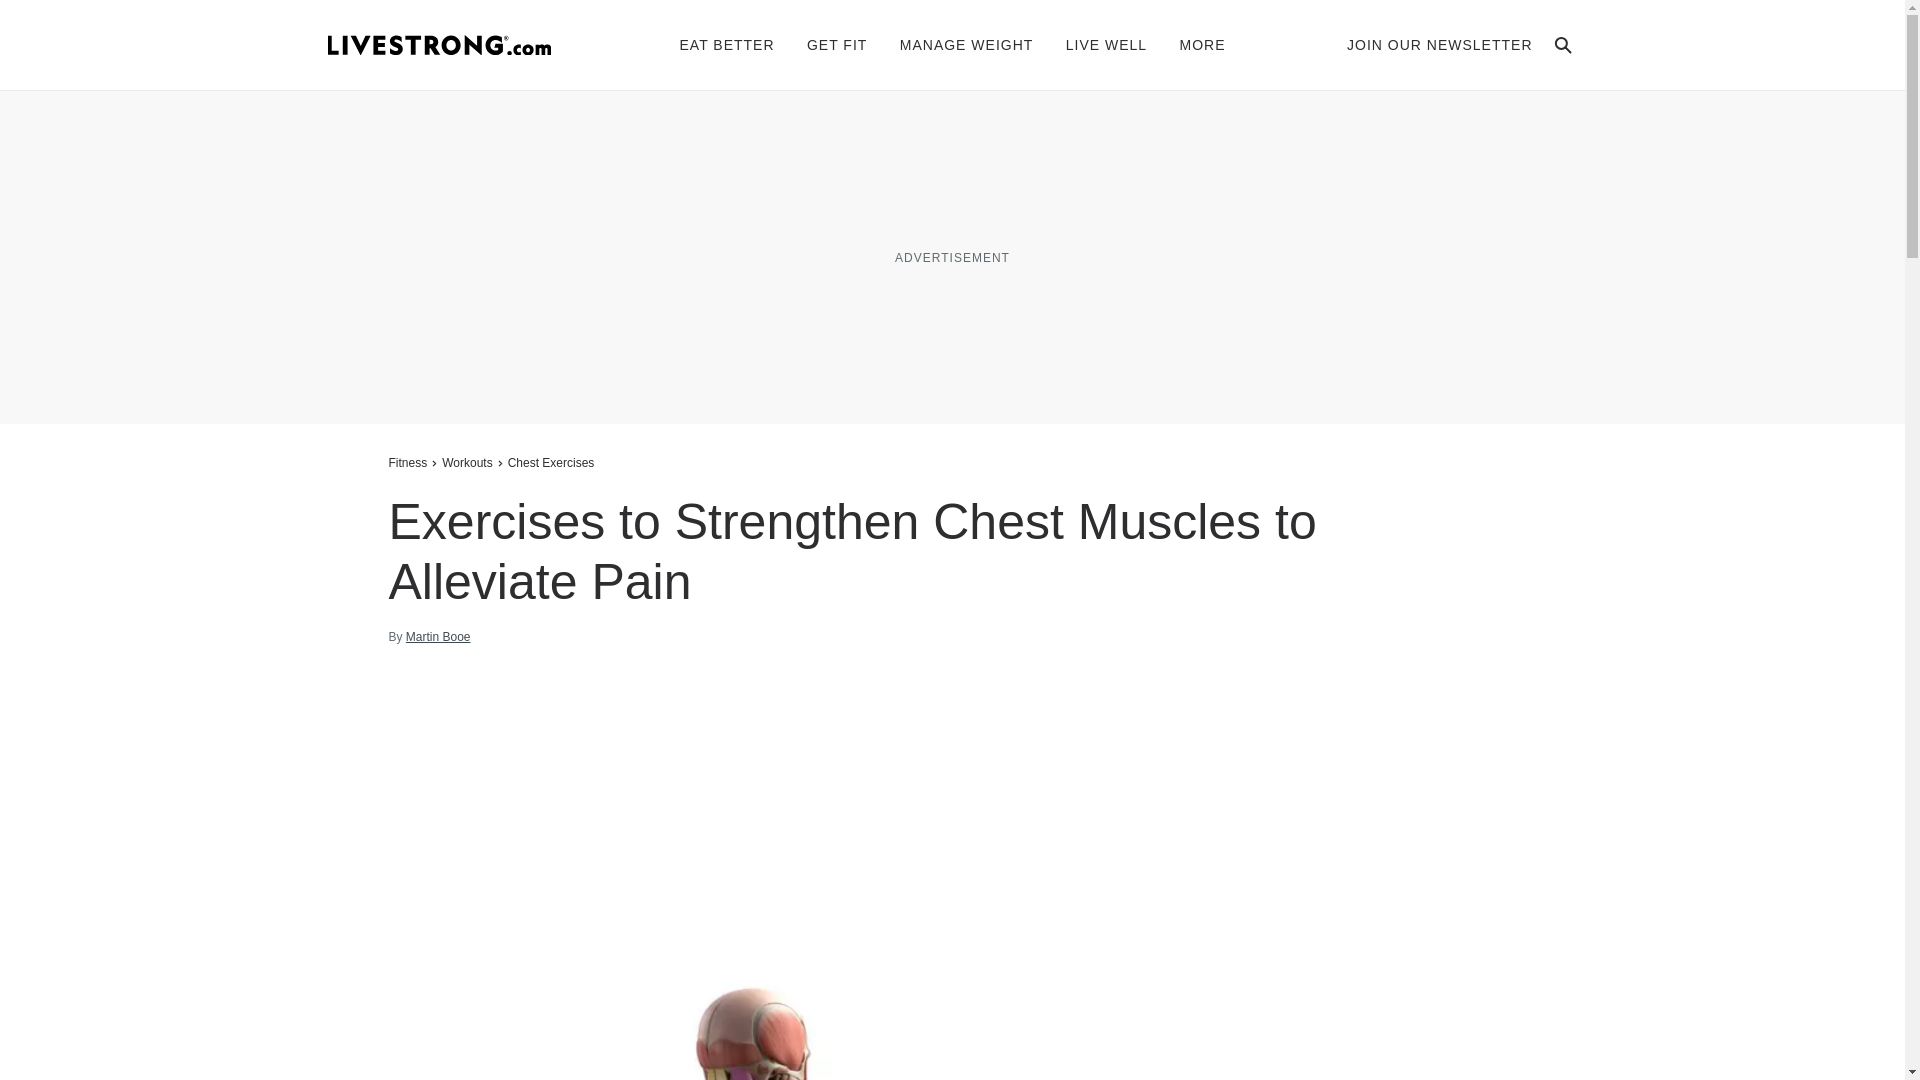 The image size is (1920, 1080). I want to click on GET FIT, so click(836, 44).